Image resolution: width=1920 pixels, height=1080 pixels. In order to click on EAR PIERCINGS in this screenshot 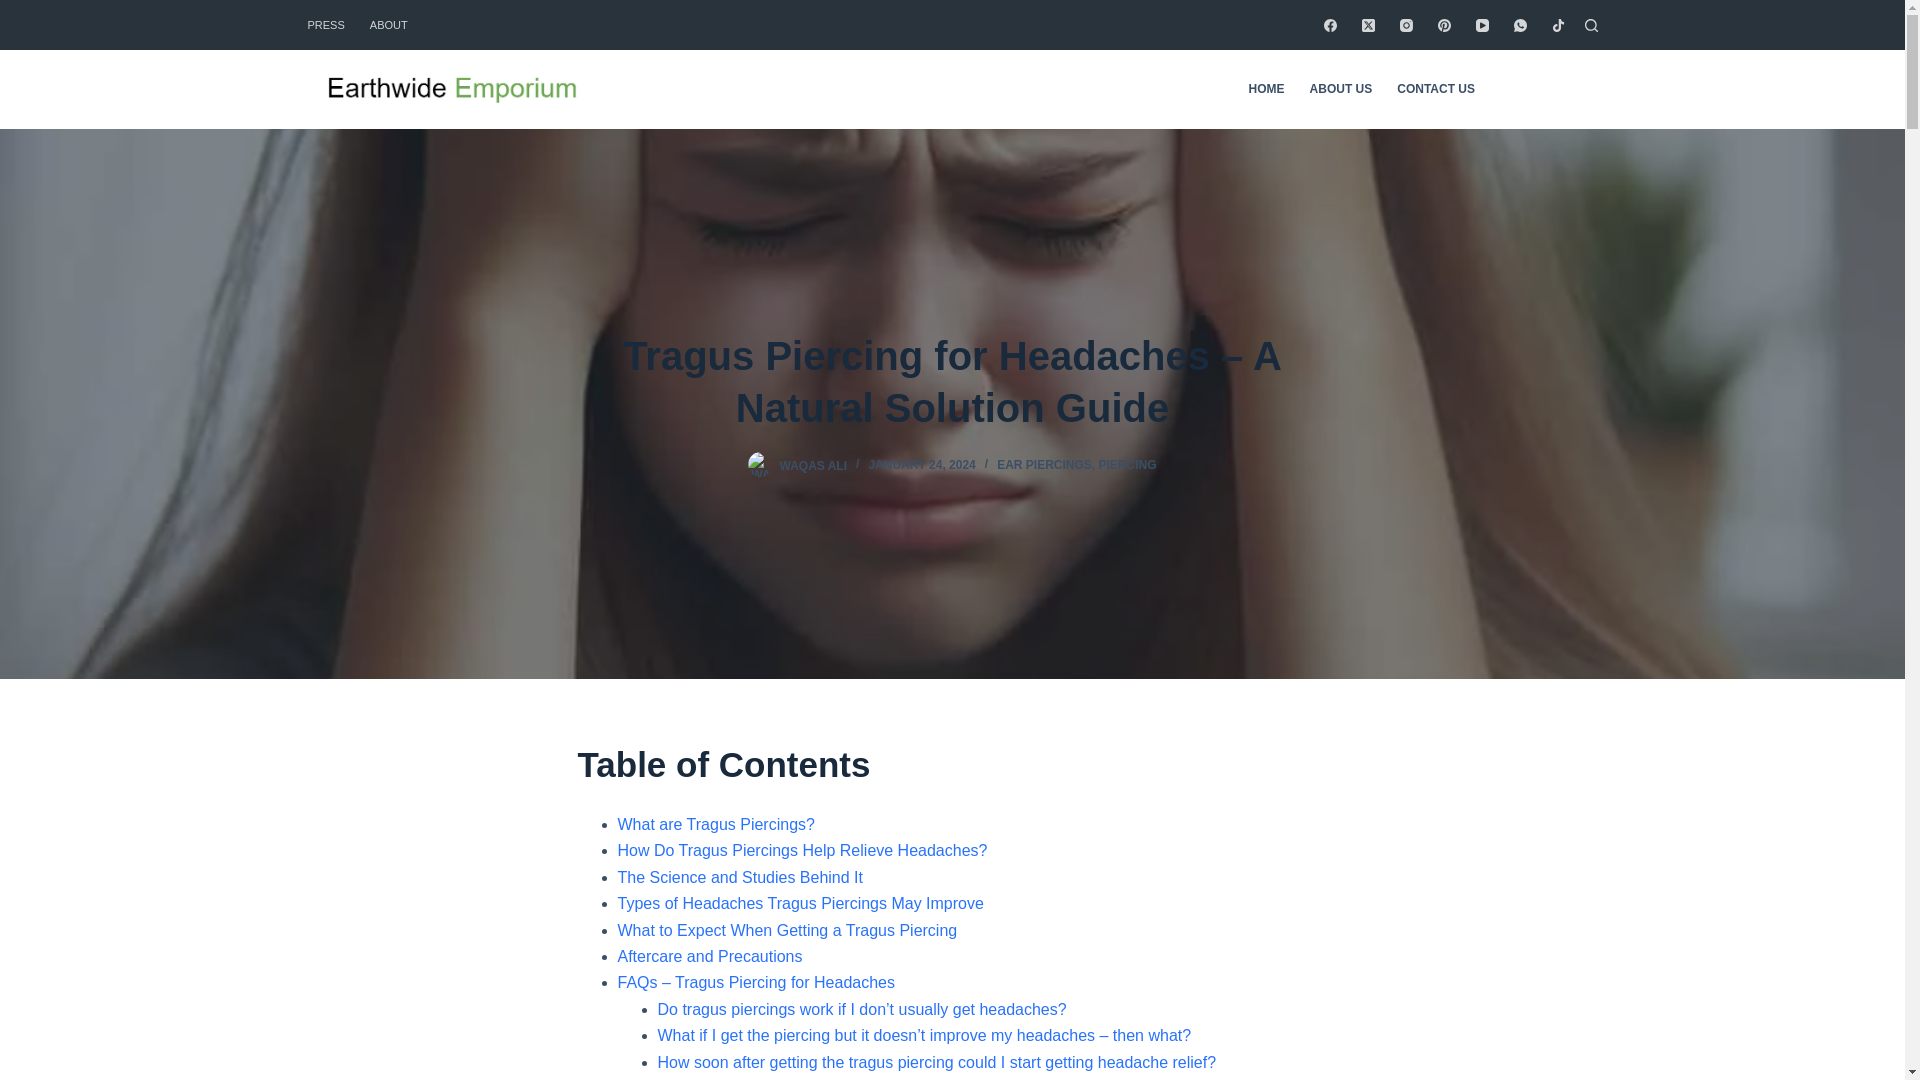, I will do `click(1044, 464)`.